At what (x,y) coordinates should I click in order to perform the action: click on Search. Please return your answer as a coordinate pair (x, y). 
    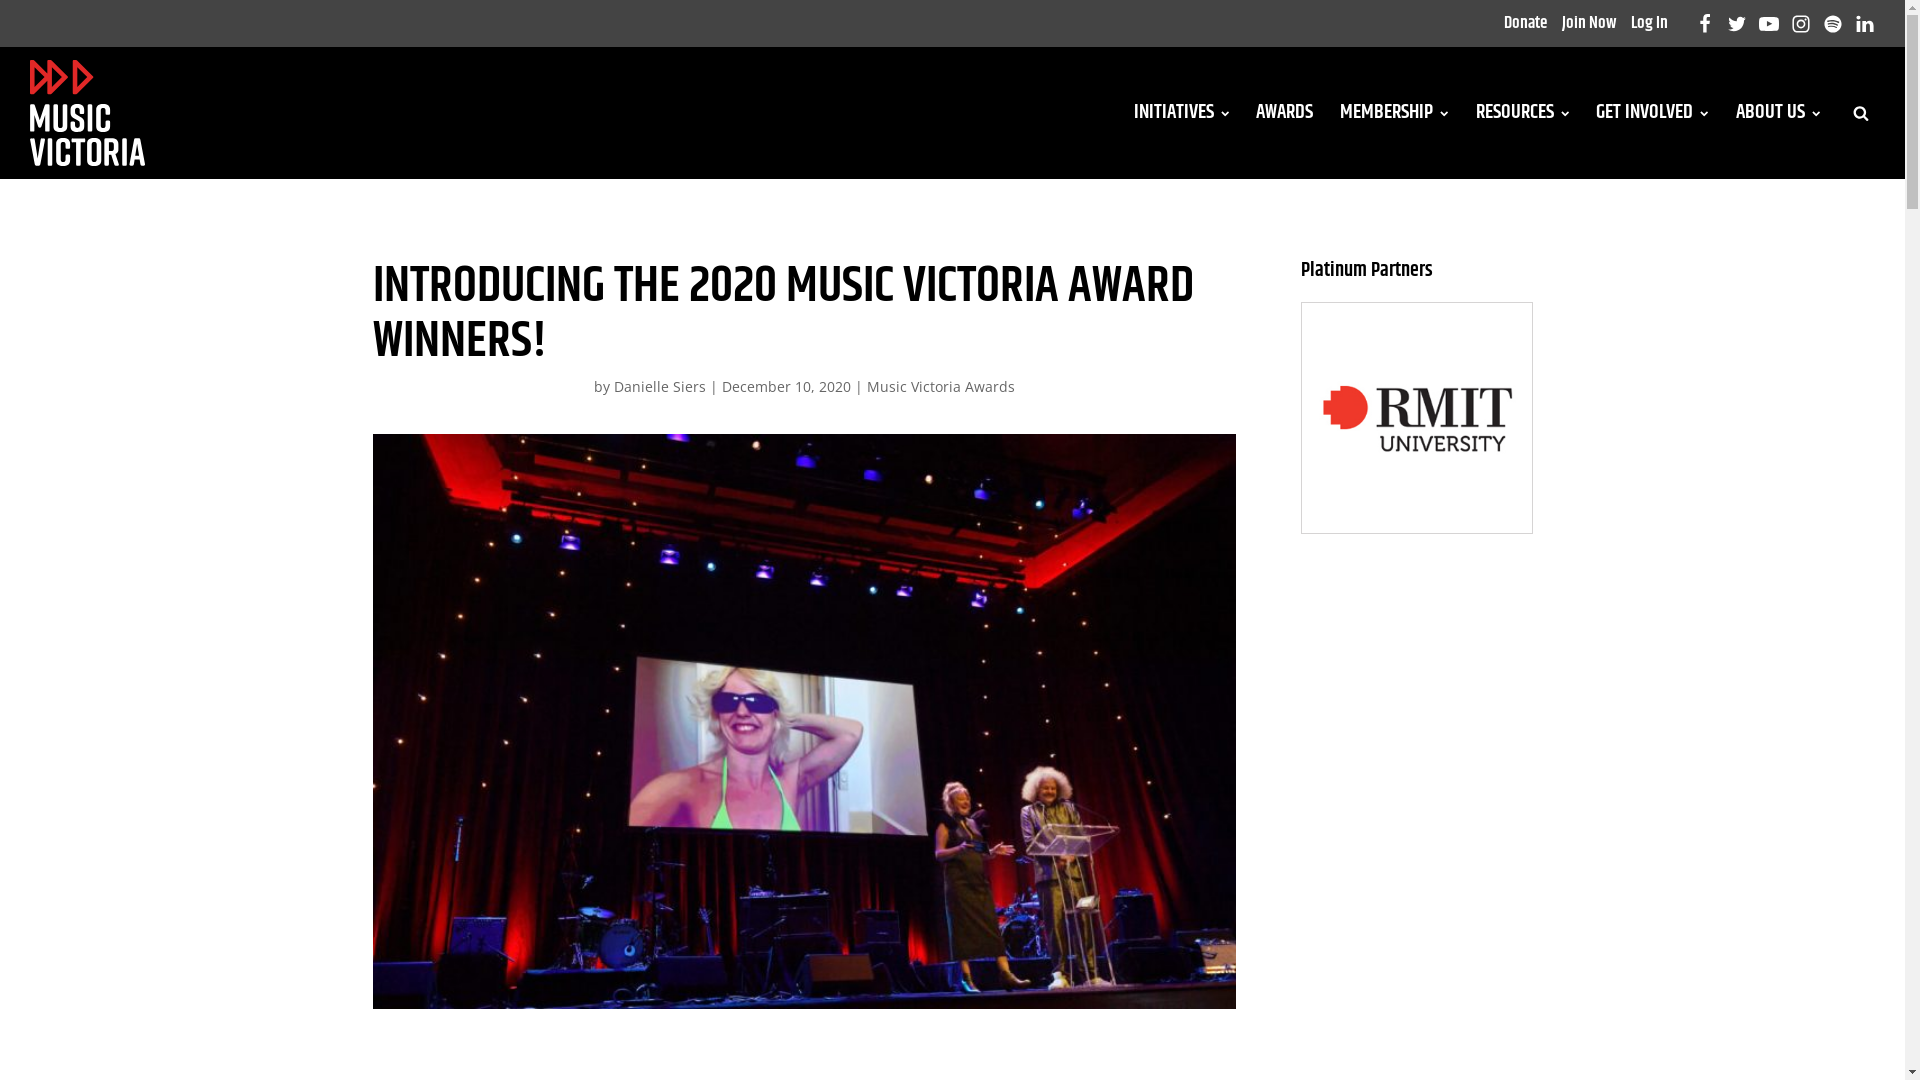
    Looking at the image, I should click on (34, 12).